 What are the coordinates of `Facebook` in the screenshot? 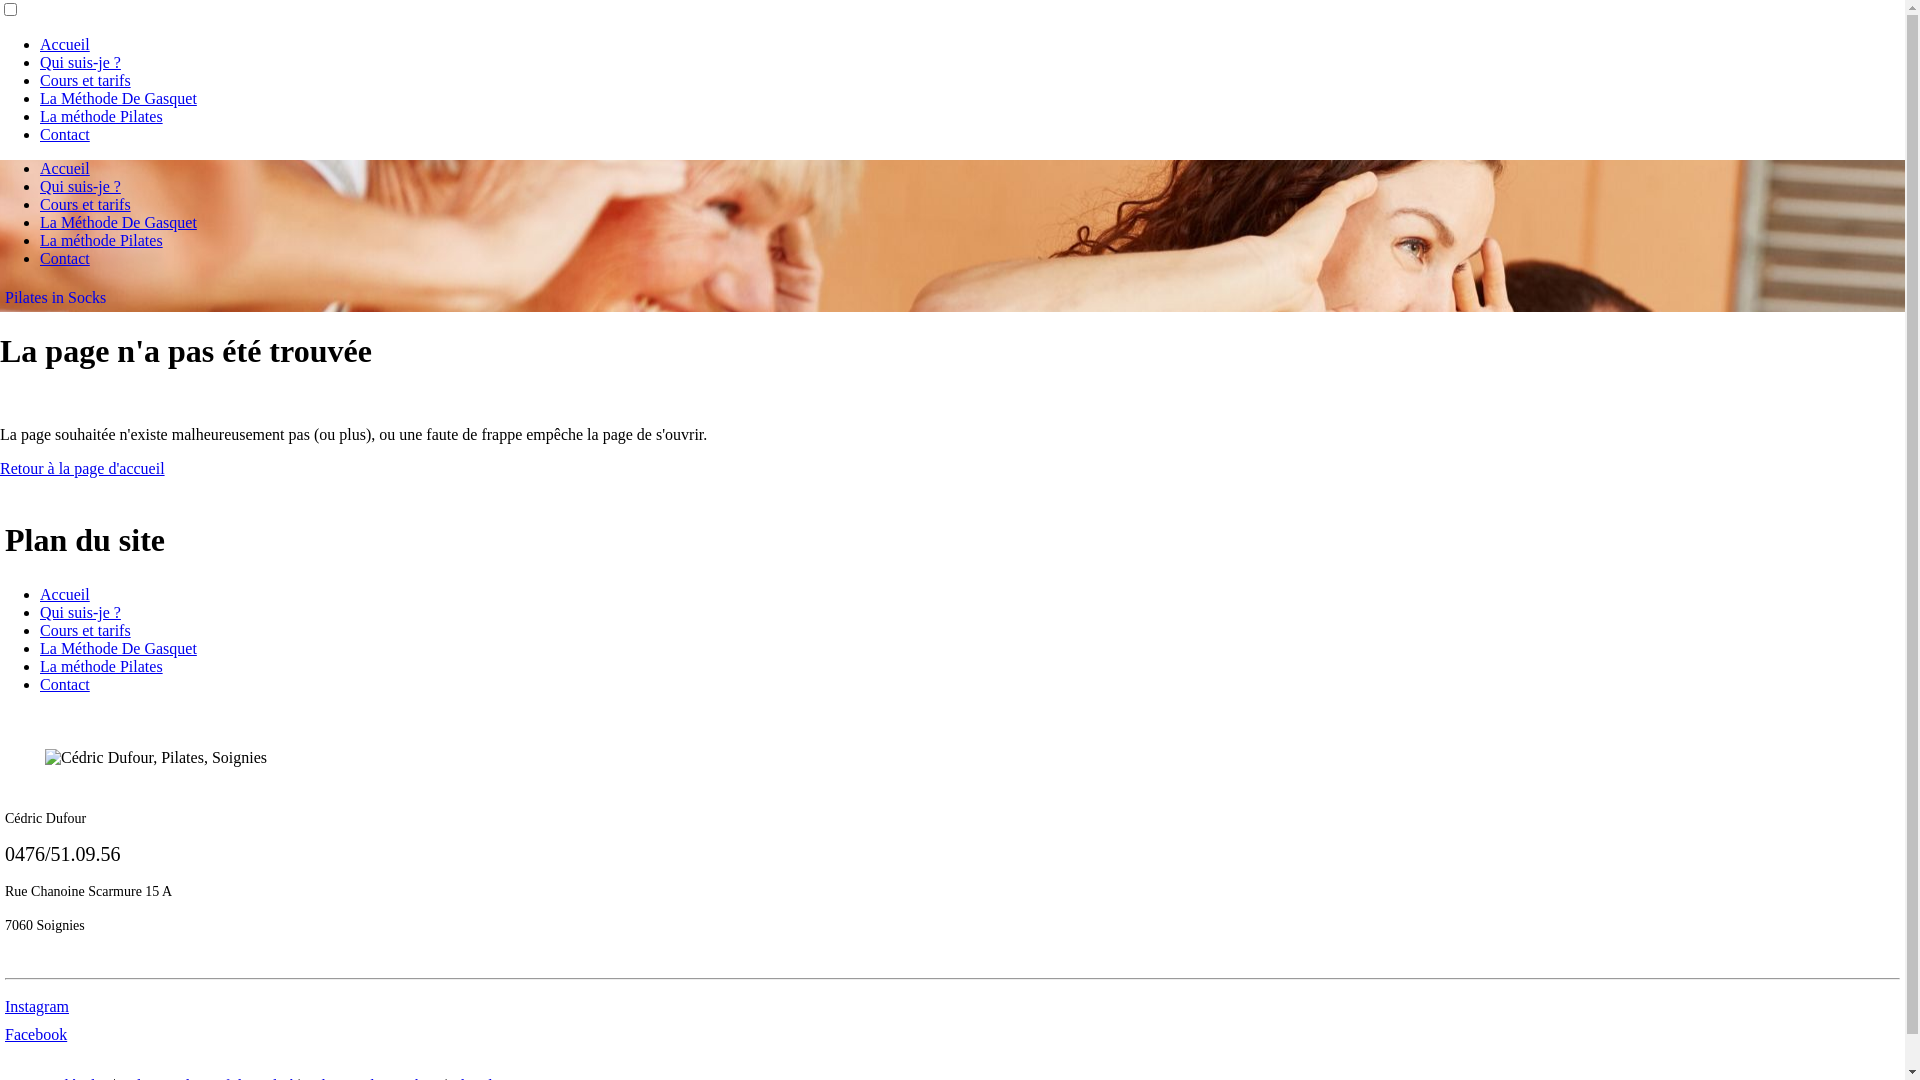 It's located at (36, 1034).